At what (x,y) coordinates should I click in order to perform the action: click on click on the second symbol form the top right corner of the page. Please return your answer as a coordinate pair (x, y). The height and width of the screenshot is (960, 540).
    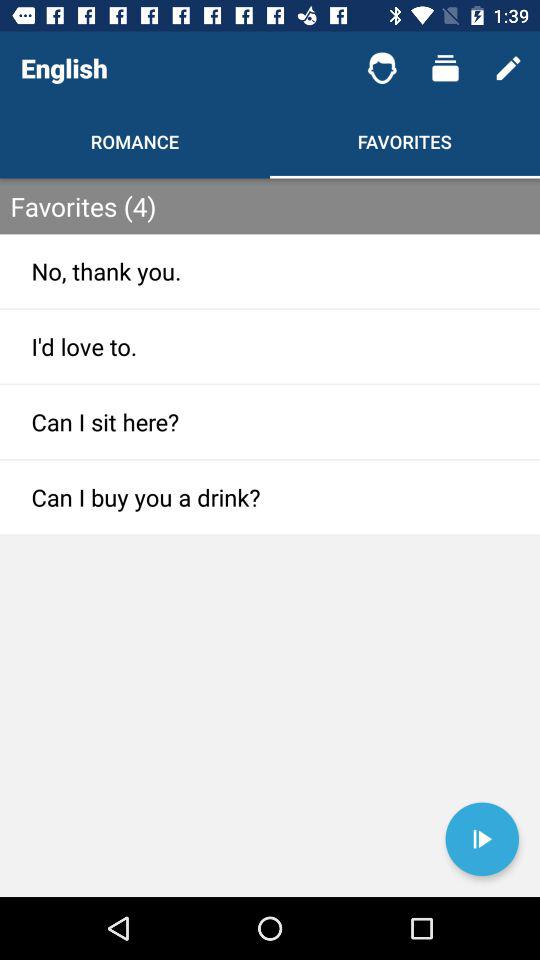
    Looking at the image, I should click on (445, 68).